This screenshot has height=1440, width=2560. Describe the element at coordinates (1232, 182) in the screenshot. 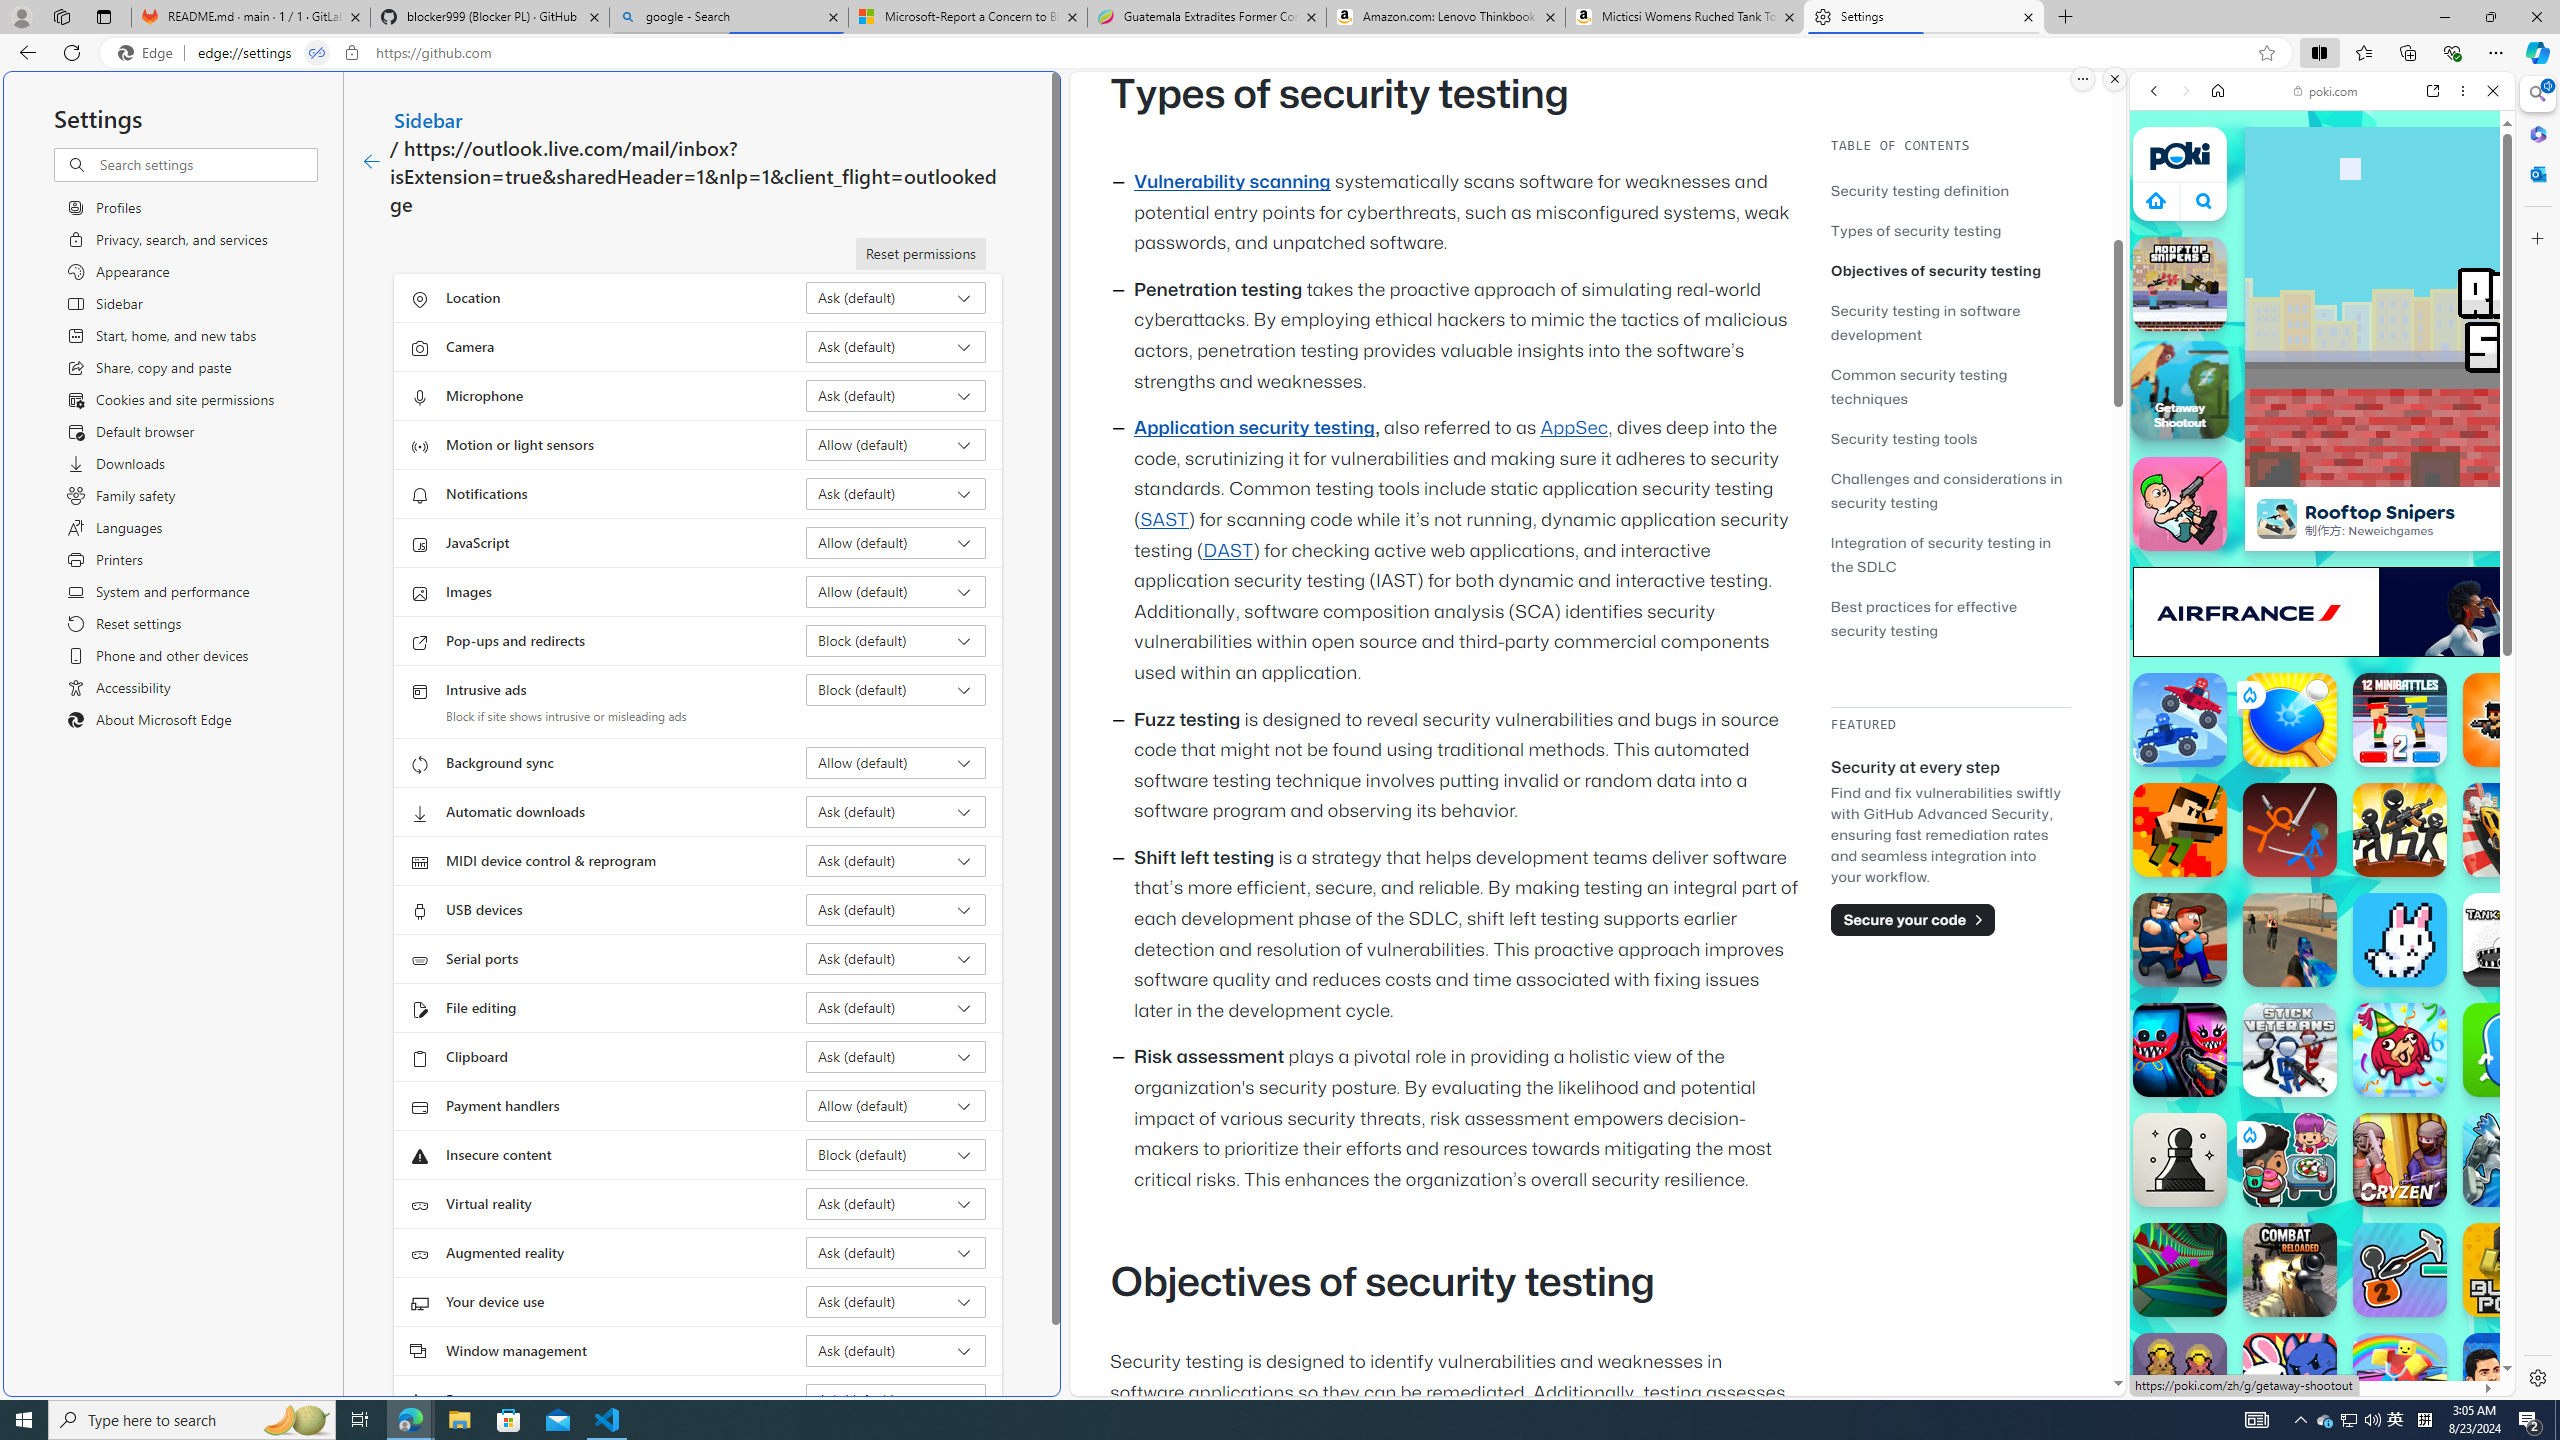

I see `Vulnerability scanning` at that location.